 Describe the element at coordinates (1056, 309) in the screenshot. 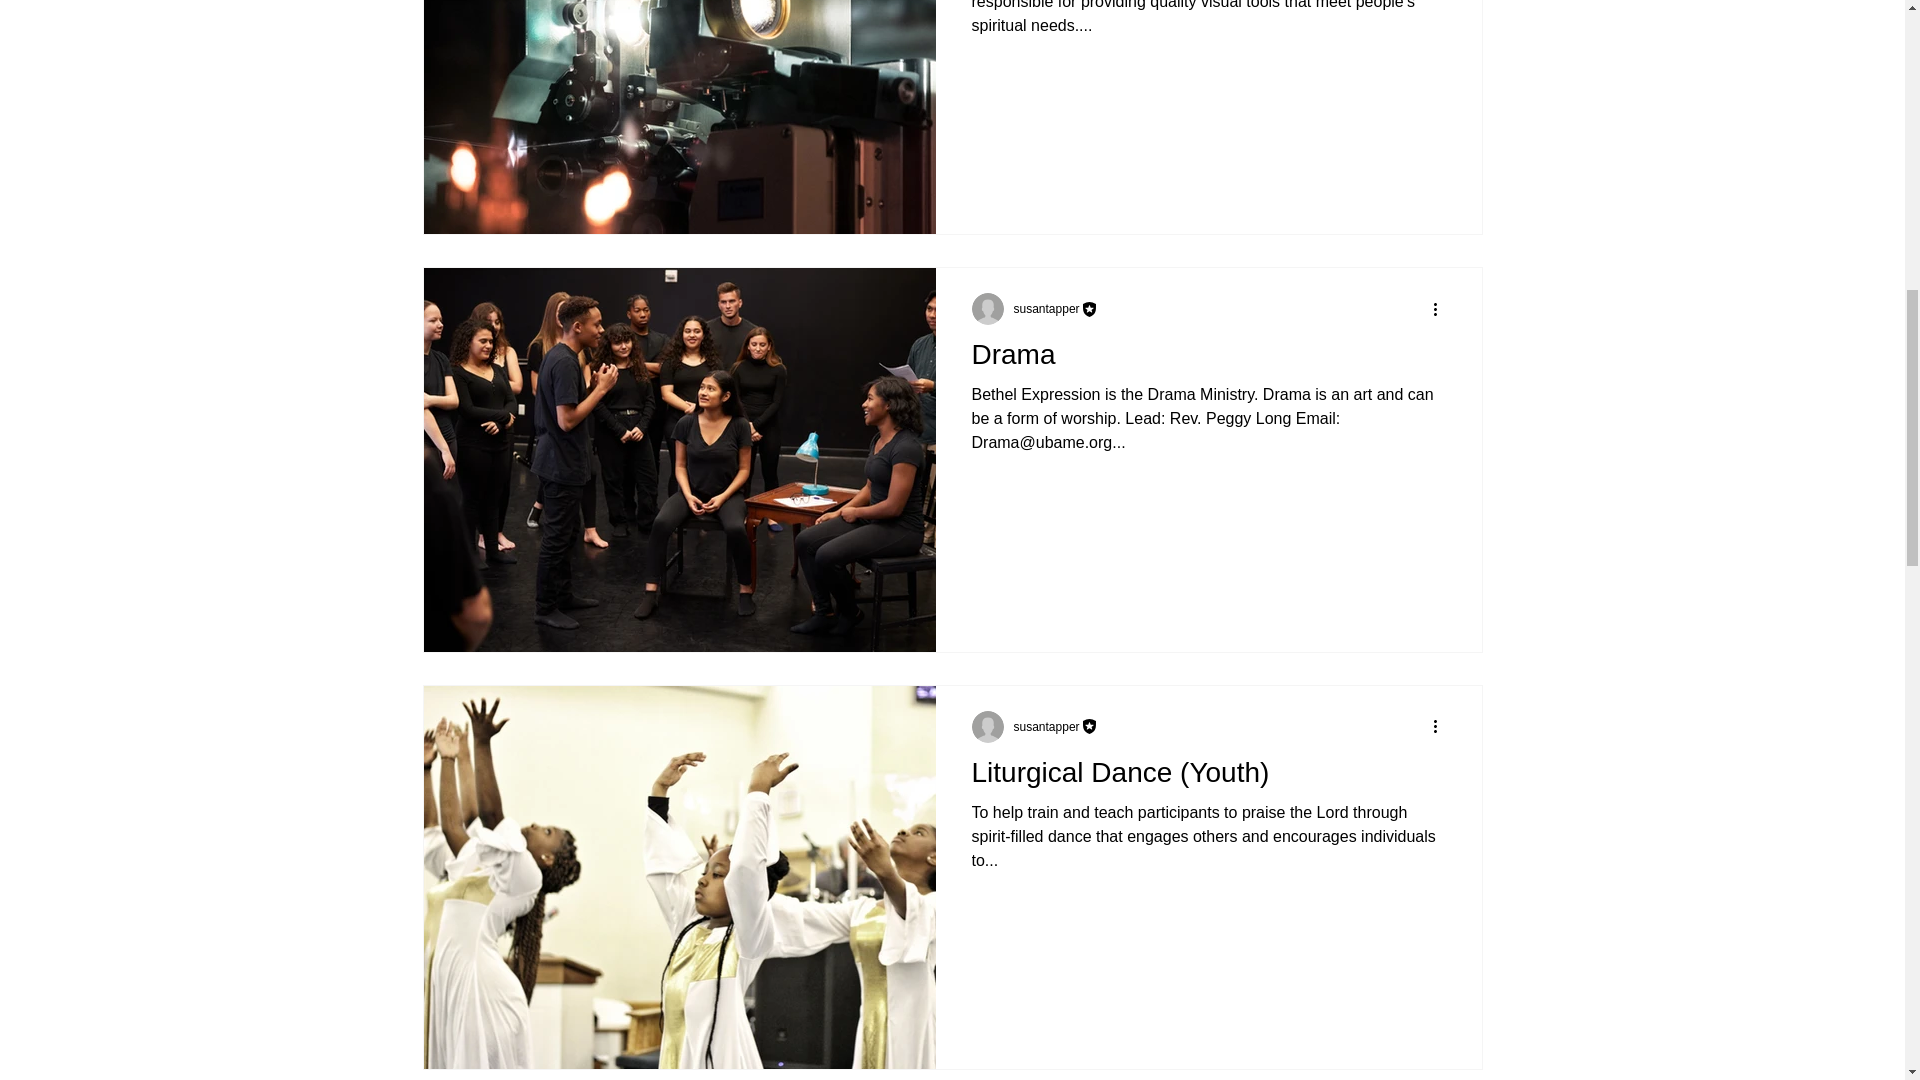

I see `susantapper` at that location.